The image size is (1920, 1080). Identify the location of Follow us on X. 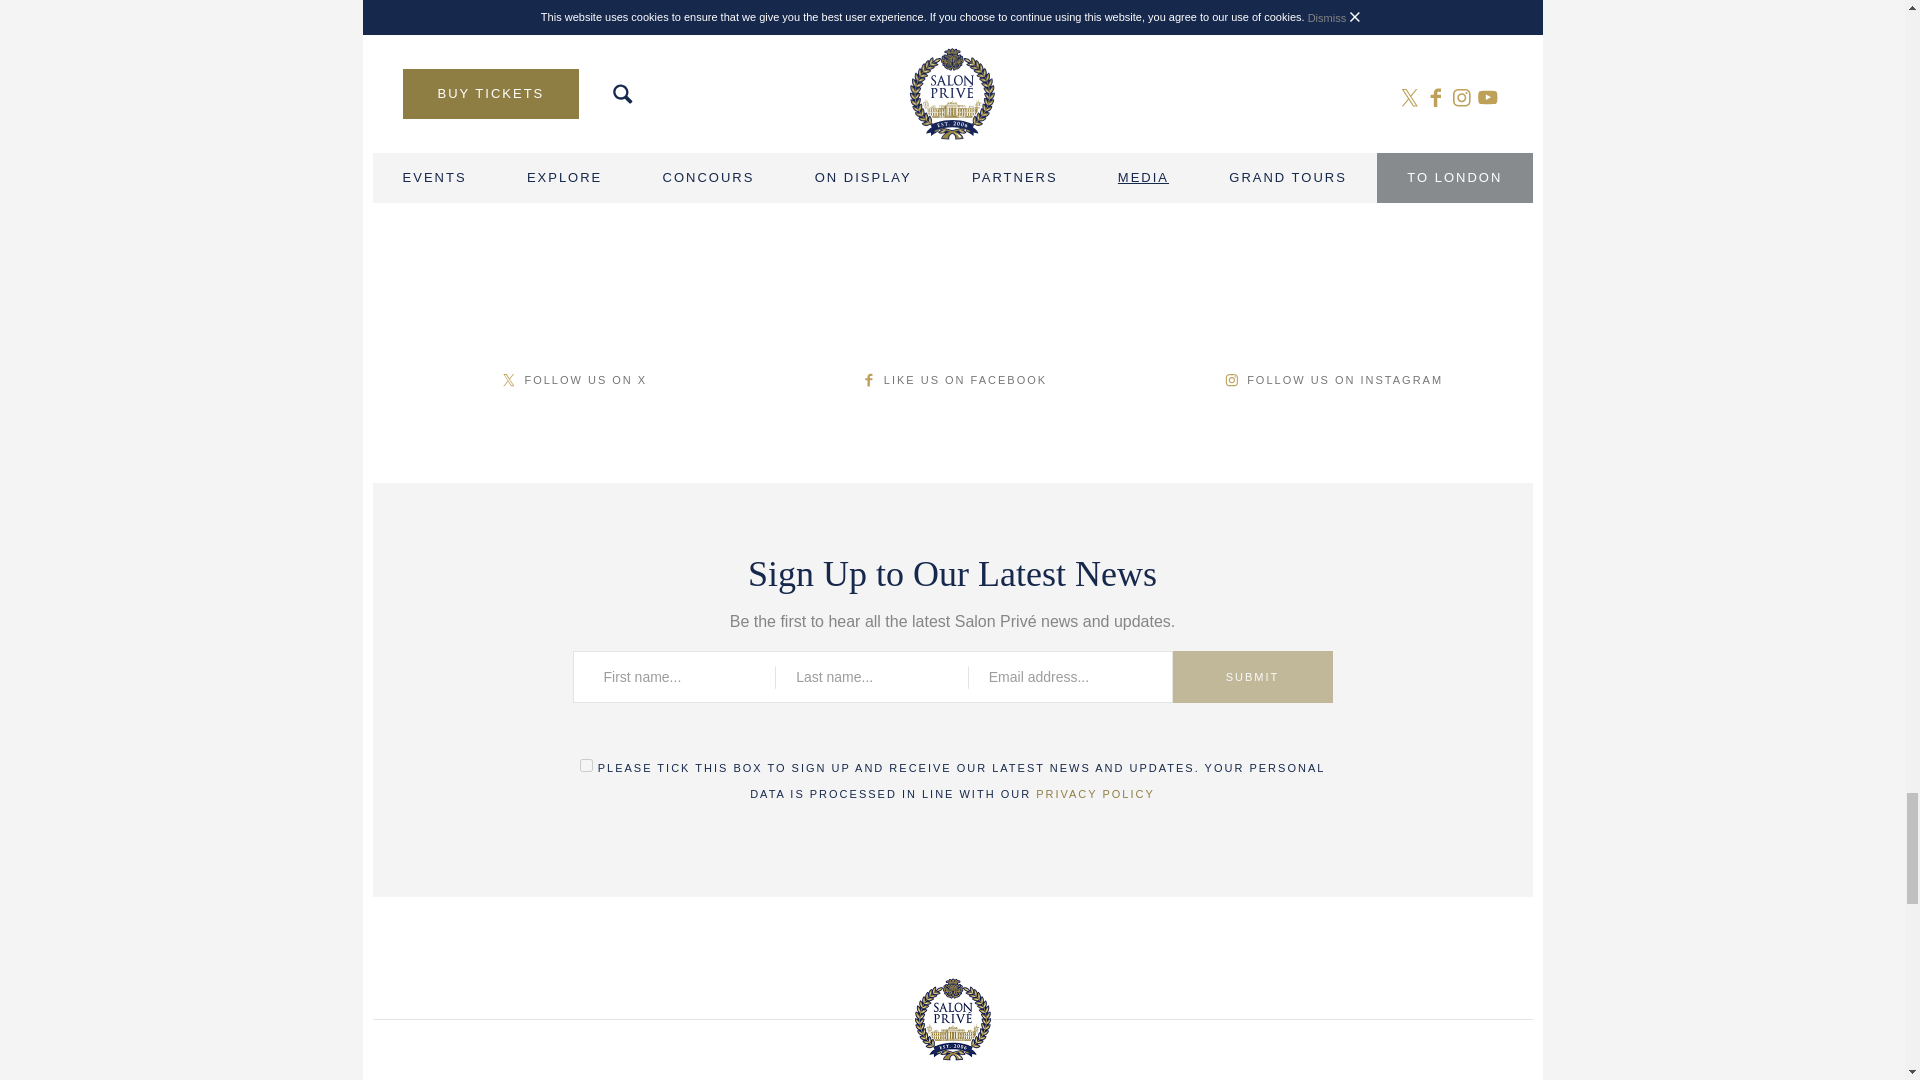
(572, 379).